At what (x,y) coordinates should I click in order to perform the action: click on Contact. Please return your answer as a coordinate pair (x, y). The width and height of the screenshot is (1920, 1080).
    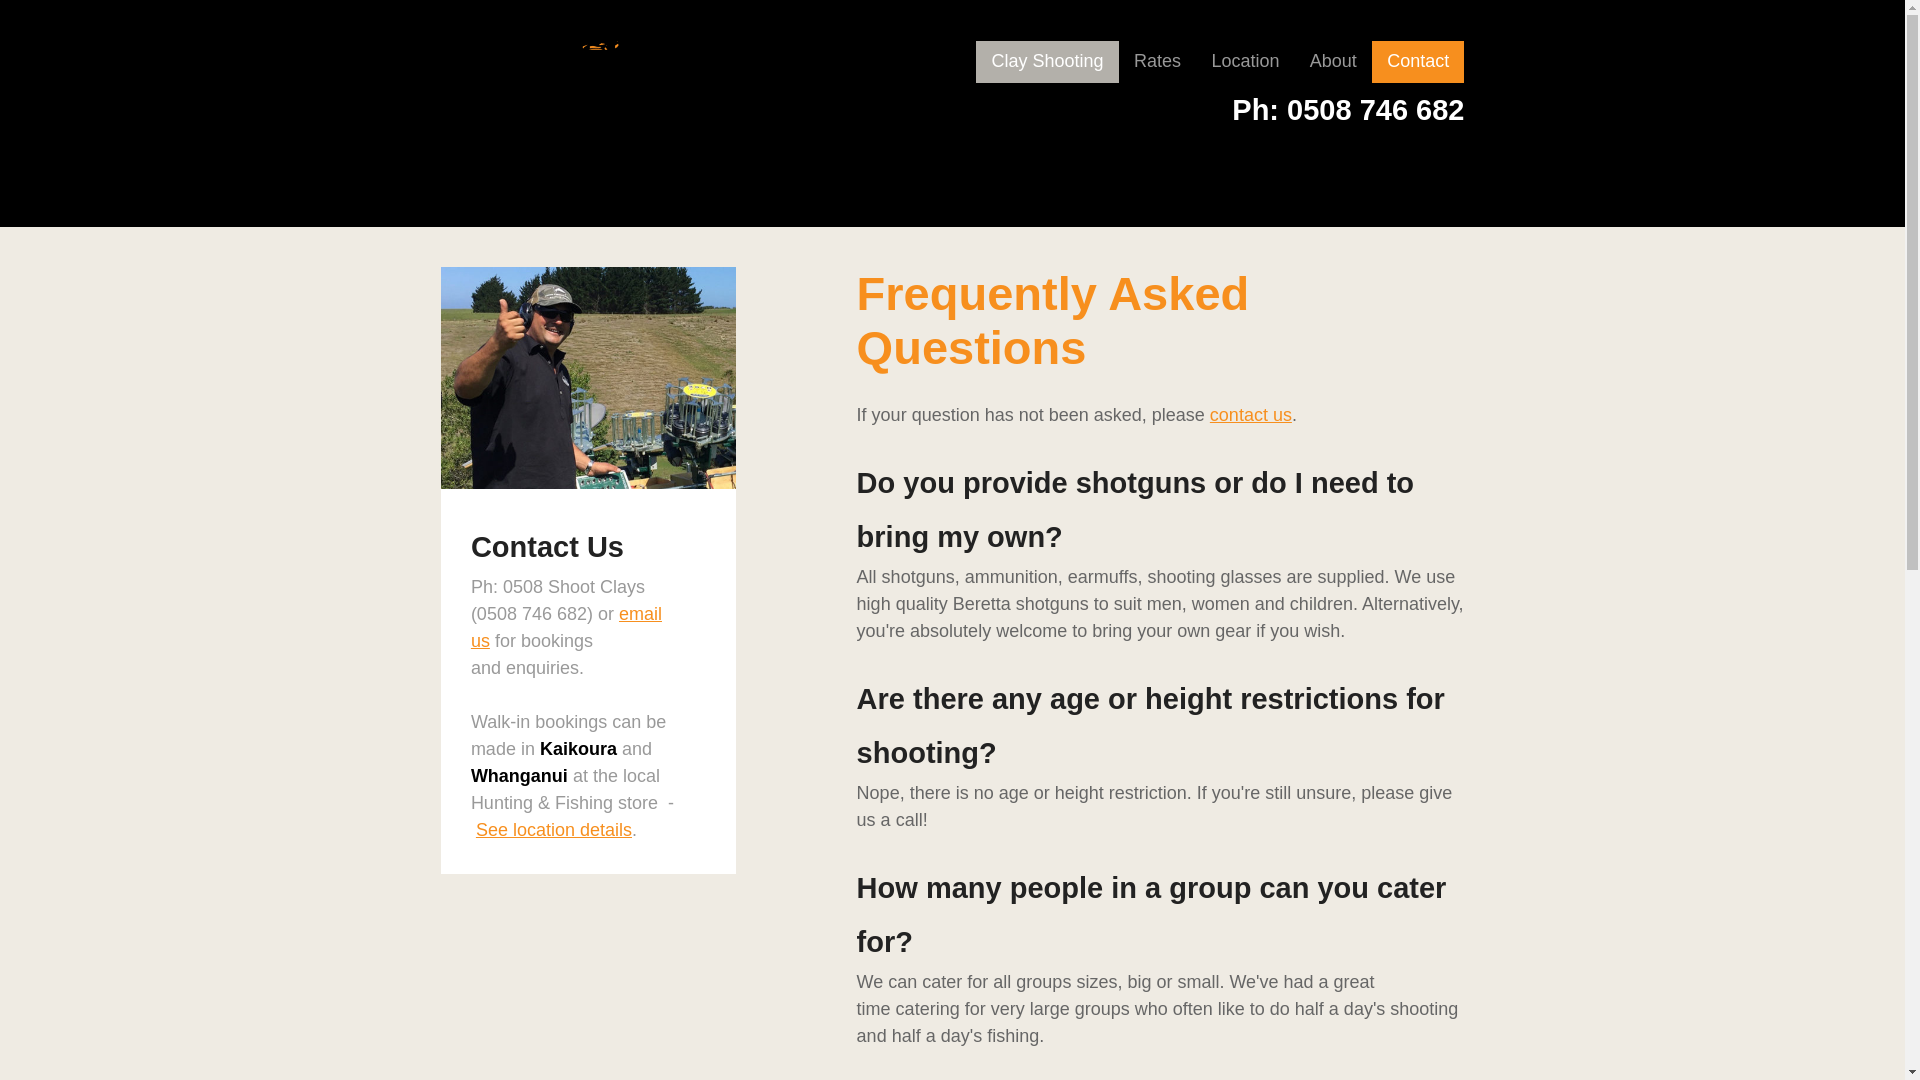
    Looking at the image, I should click on (1418, 62).